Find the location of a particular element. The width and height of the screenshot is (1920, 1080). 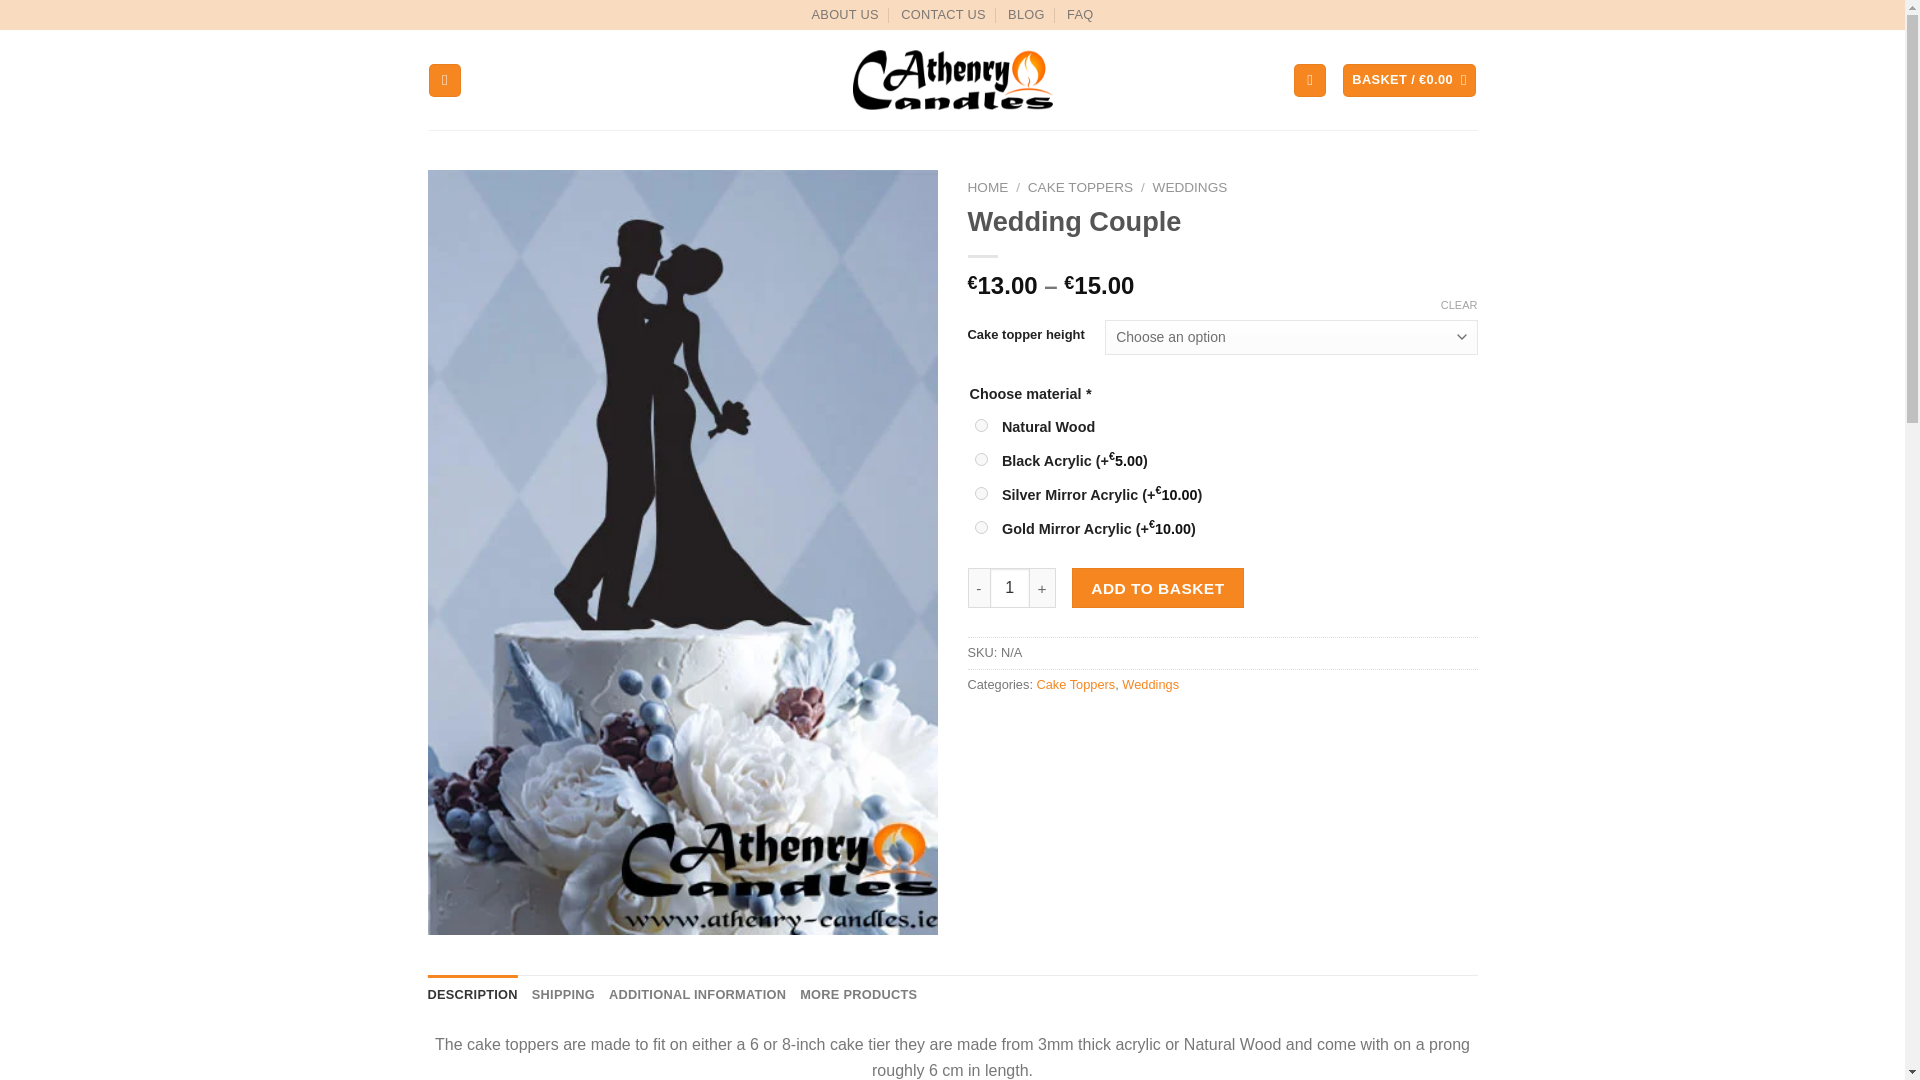

ADD TO BASKET is located at coordinates (1158, 588).